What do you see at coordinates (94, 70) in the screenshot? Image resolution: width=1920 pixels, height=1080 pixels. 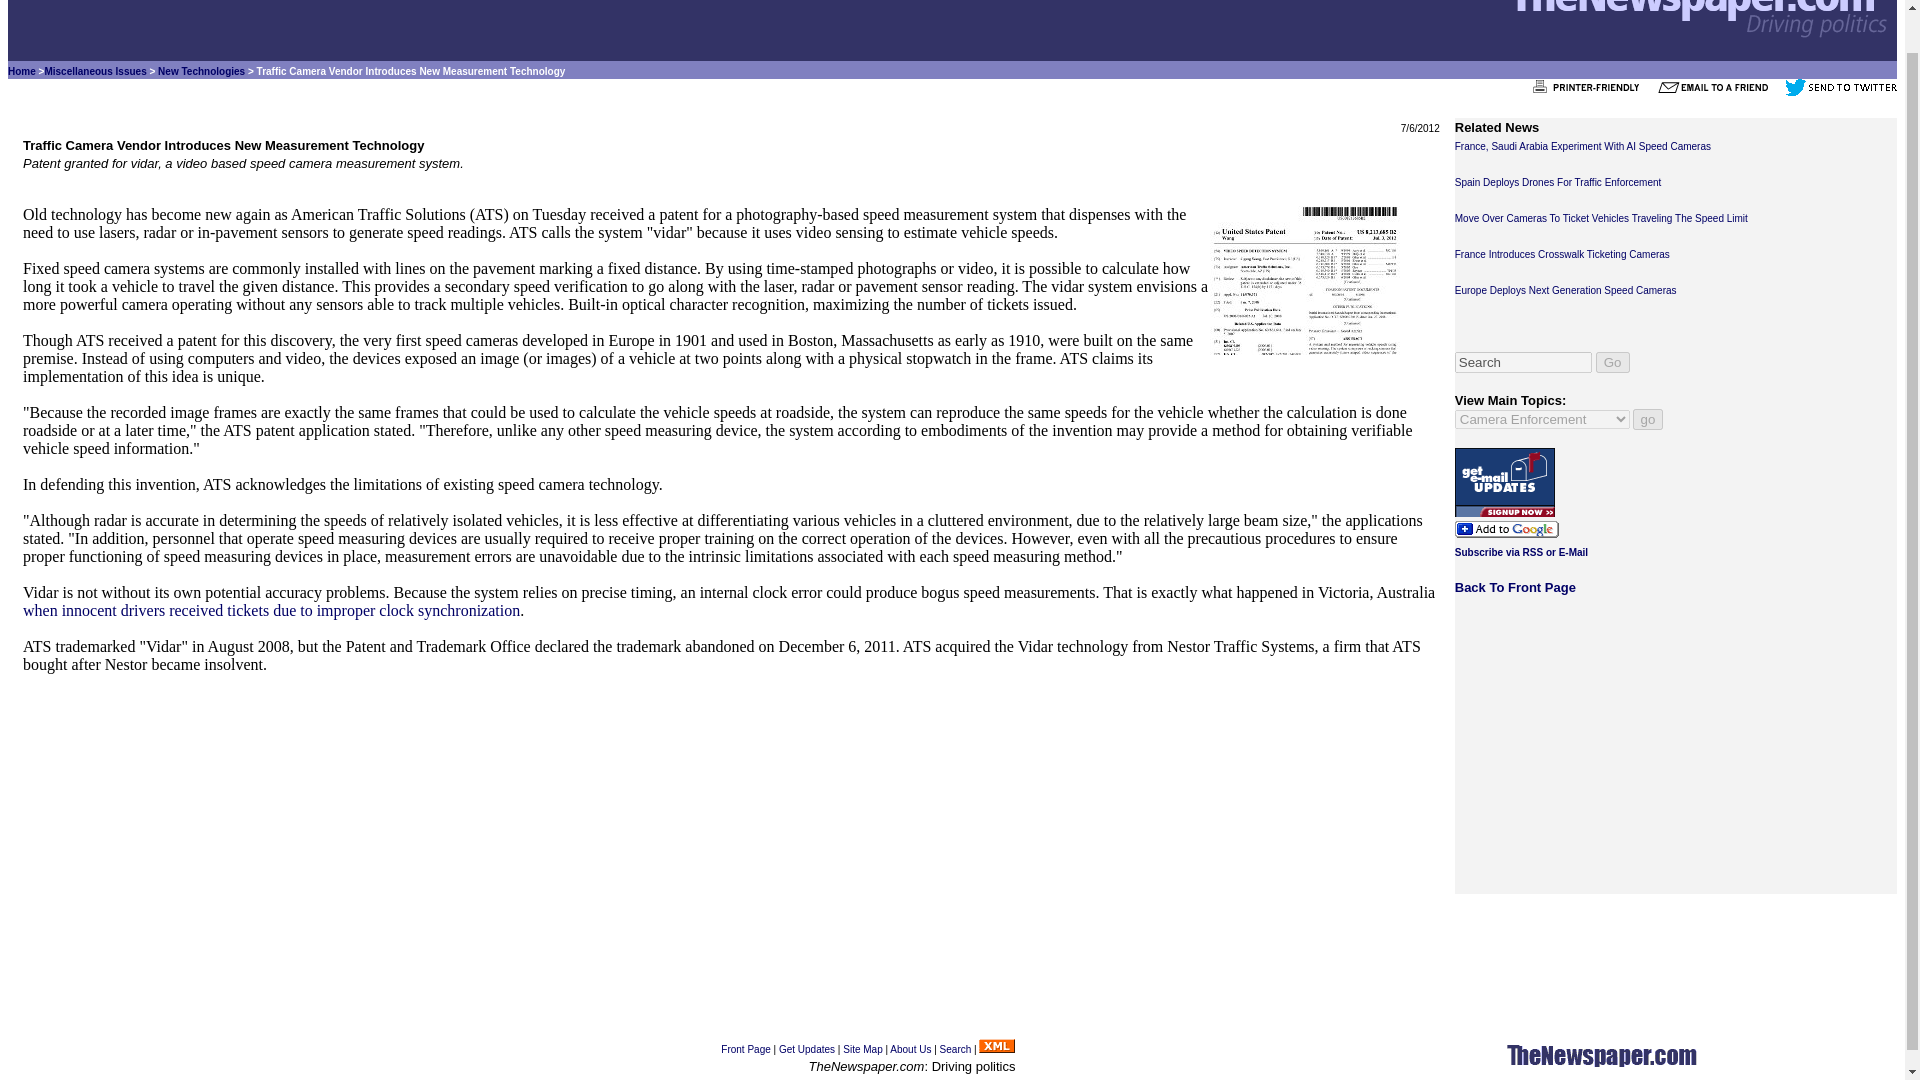 I see `Front Page` at bounding box center [94, 70].